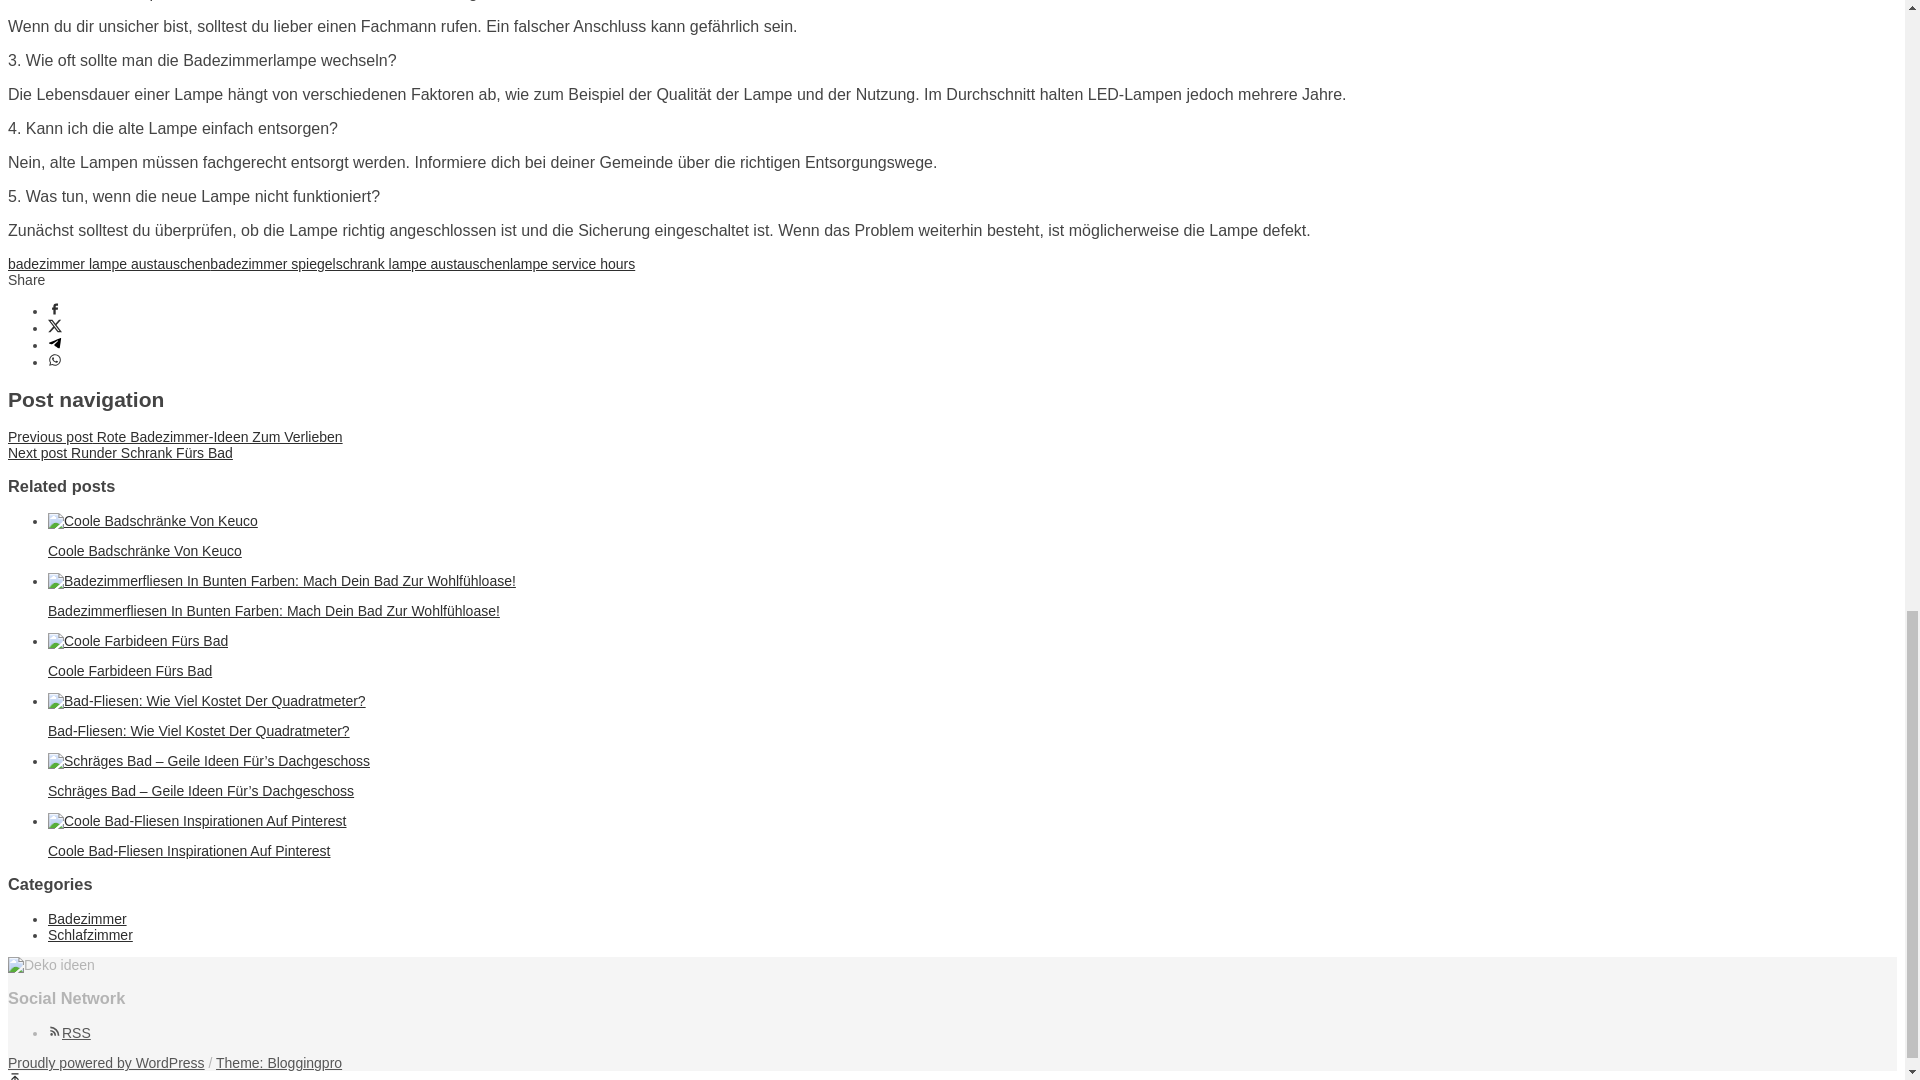 The height and width of the screenshot is (1080, 1920). I want to click on badezimmer lampe austauschen, so click(108, 264).